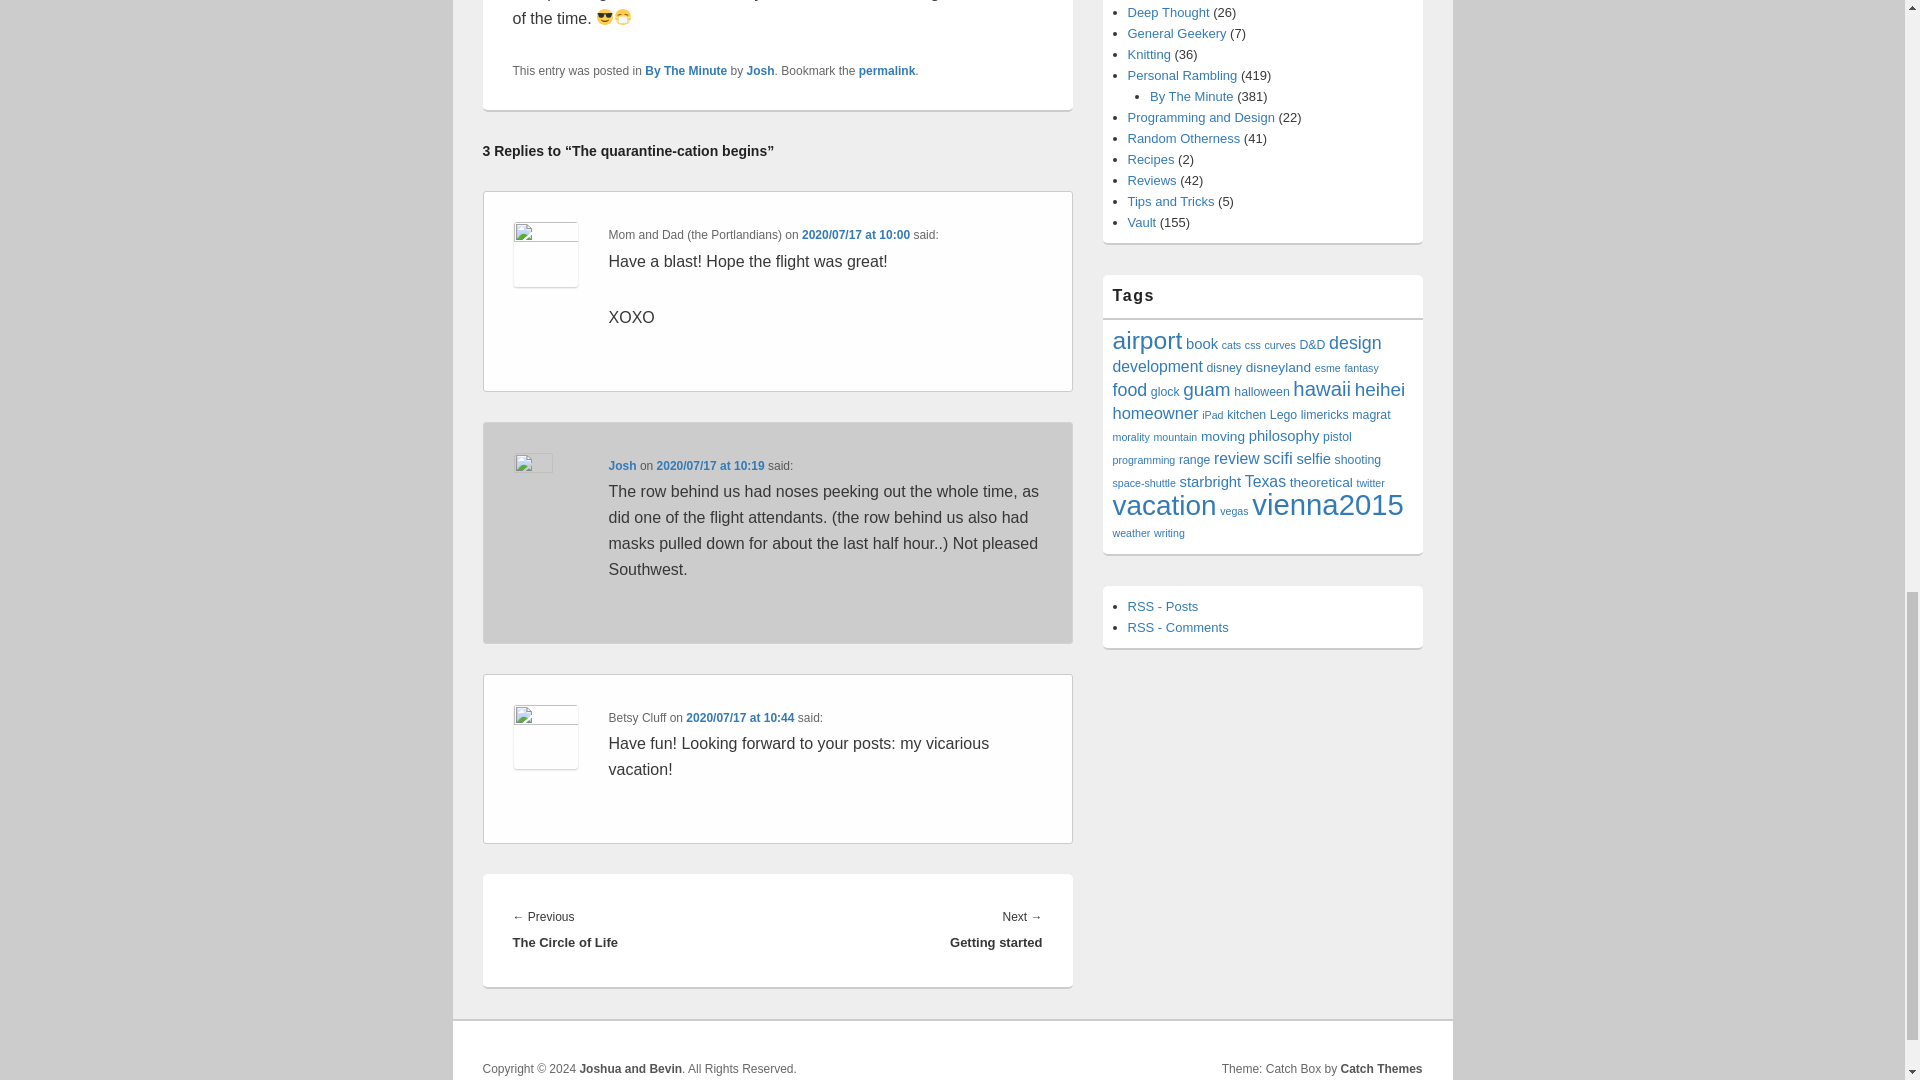 Image resolution: width=1920 pixels, height=1080 pixels. Describe the element at coordinates (1146, 340) in the screenshot. I see `airport` at that location.